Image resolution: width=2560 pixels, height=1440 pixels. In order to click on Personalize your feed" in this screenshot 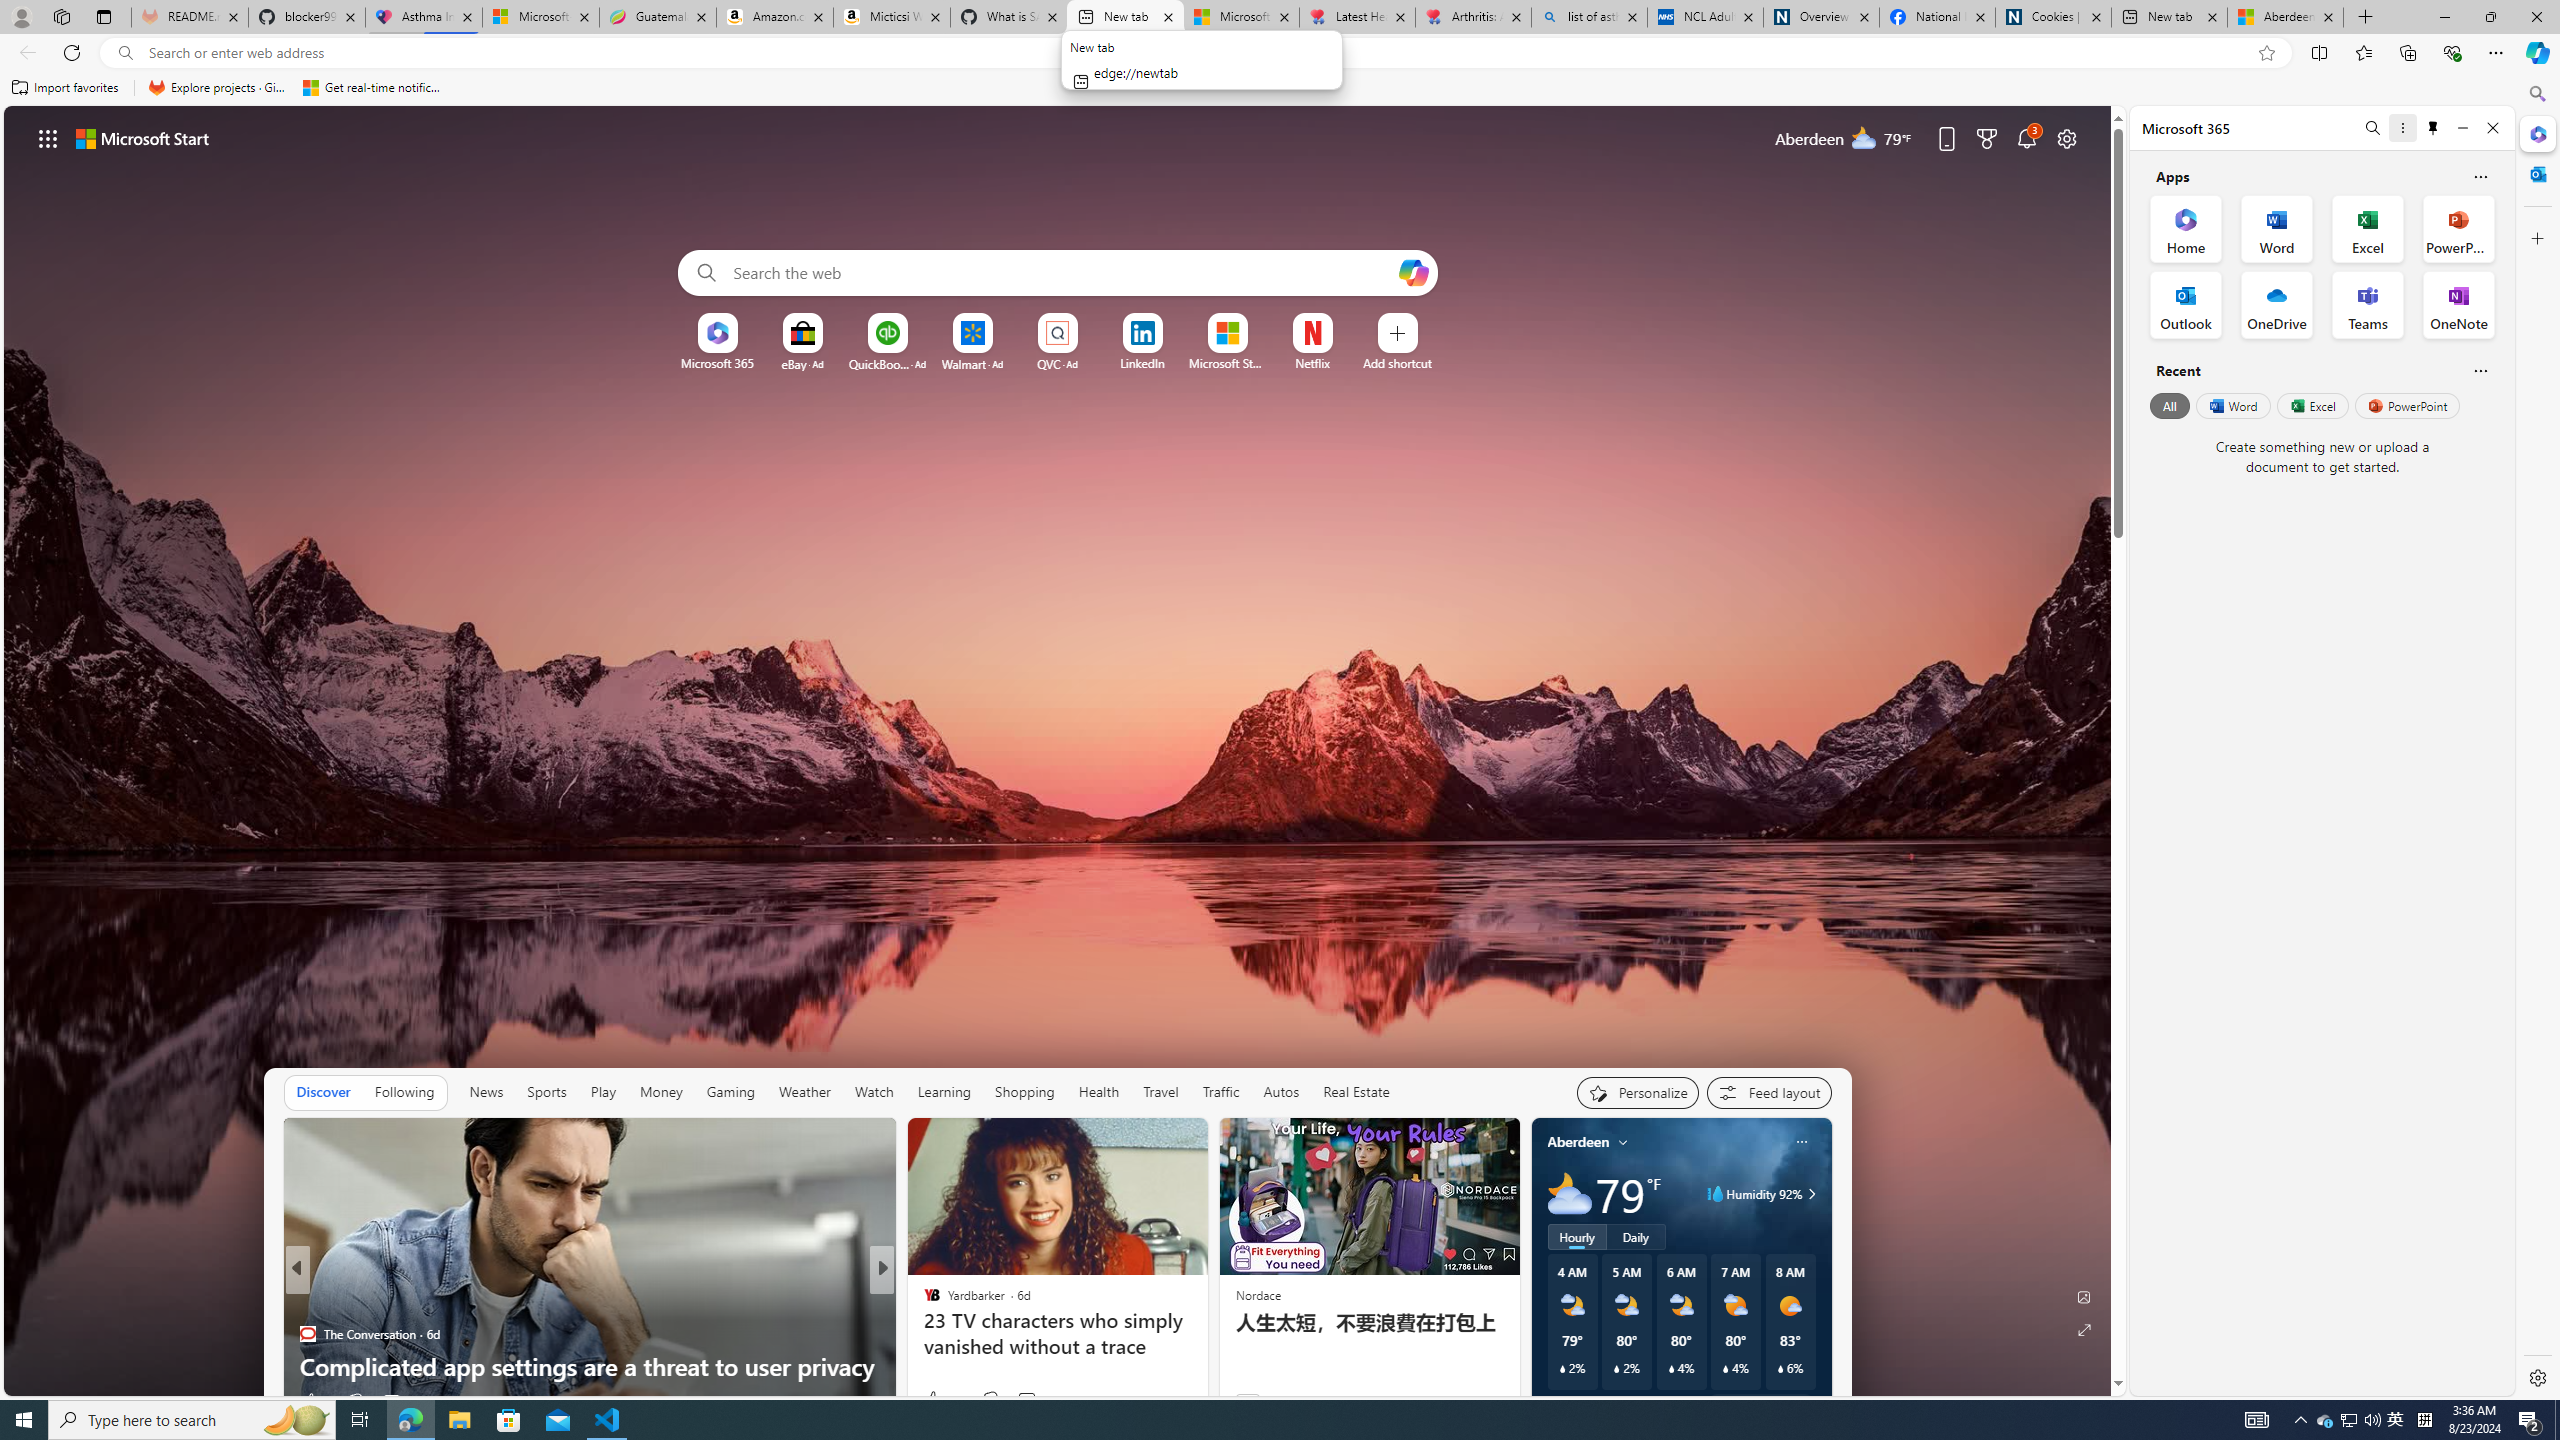, I will do `click(1638, 1092)`.